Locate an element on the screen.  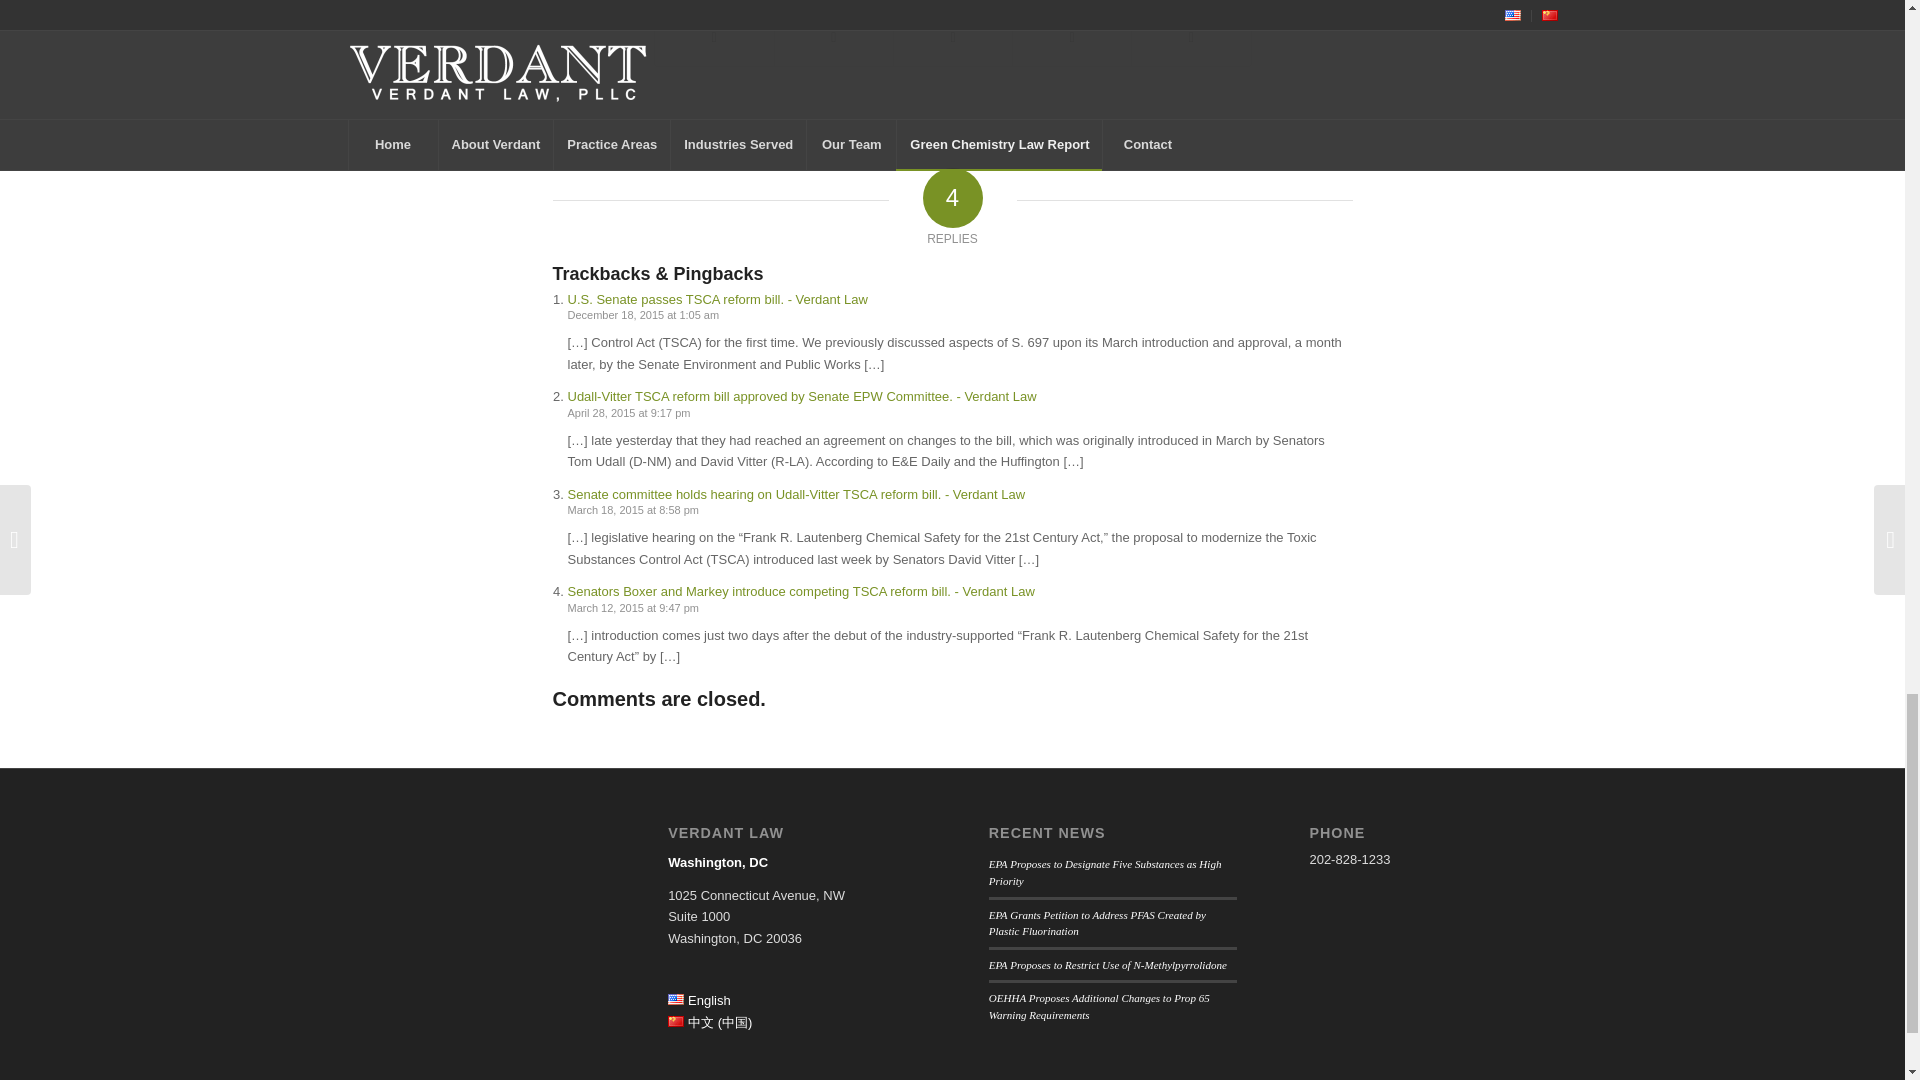
U.S. Senate passes TSCA reform bill. - Verdant Law is located at coordinates (718, 298).